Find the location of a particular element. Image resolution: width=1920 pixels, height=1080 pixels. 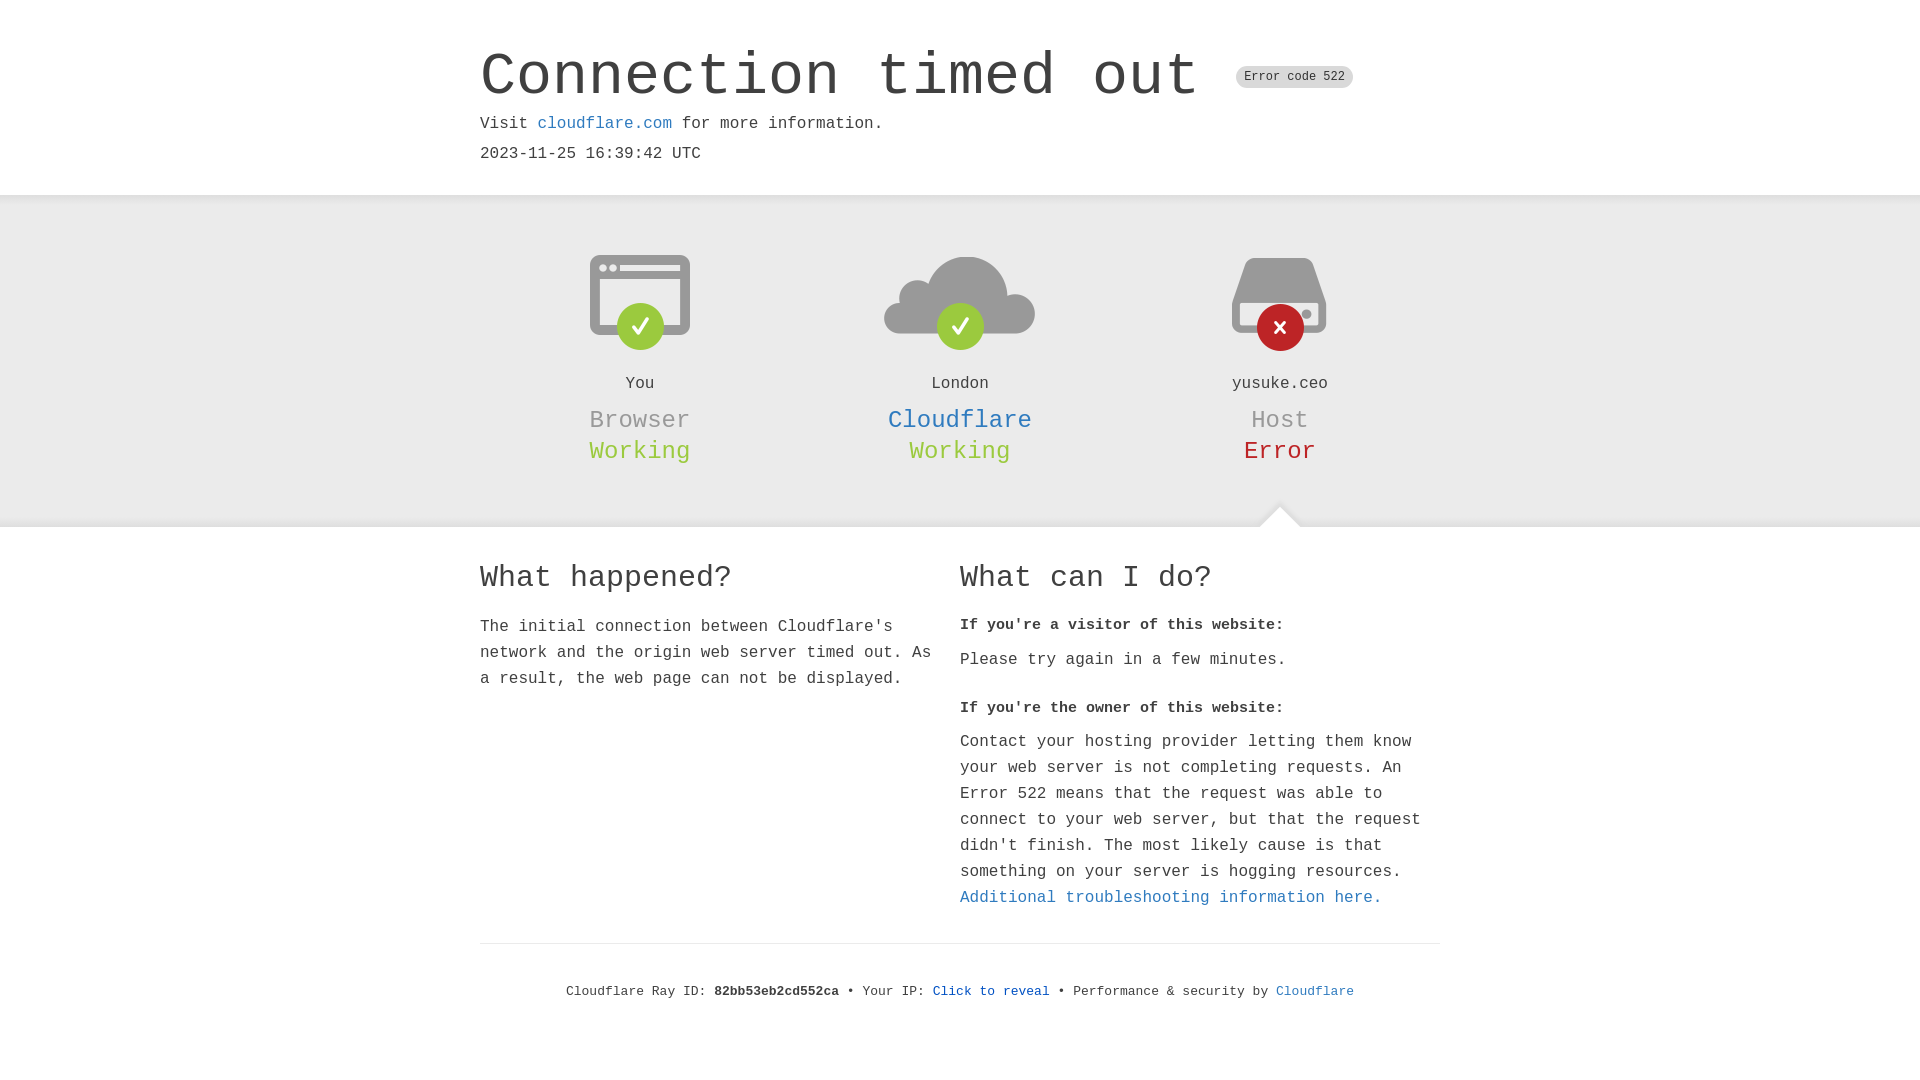

Additional troubleshooting information here. is located at coordinates (1171, 898).